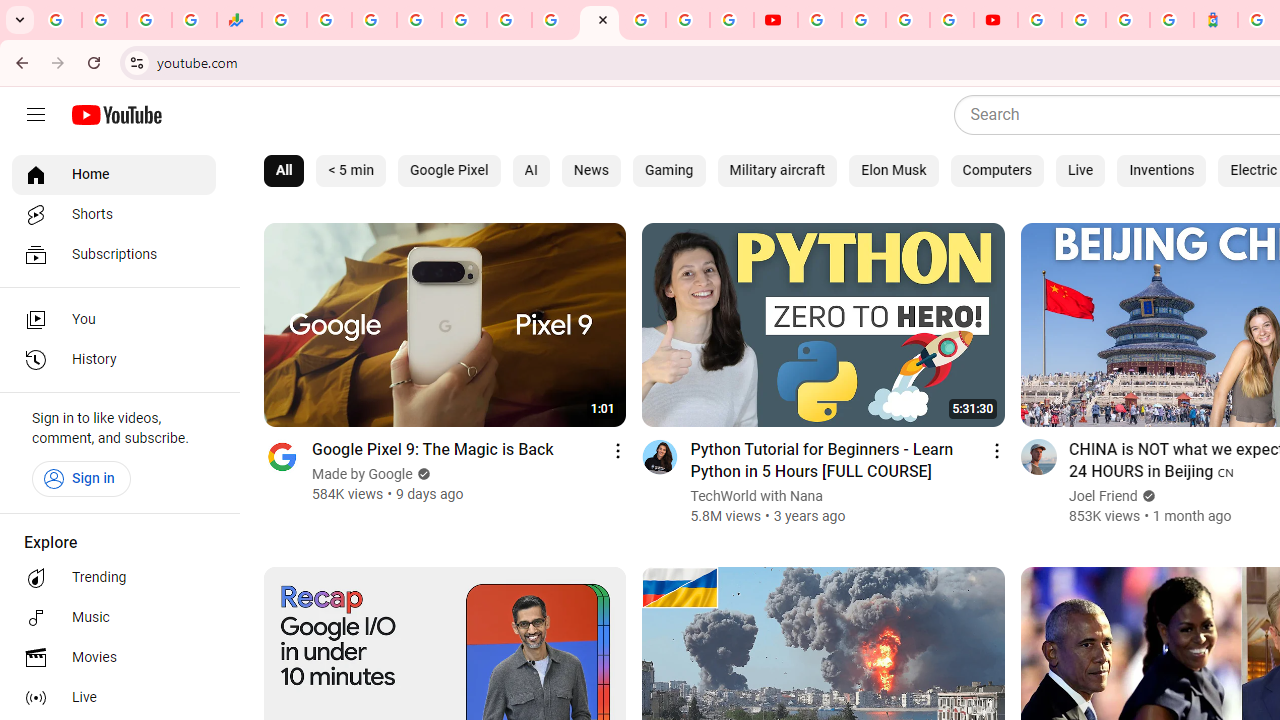  What do you see at coordinates (116, 115) in the screenshot?
I see `YouTube Home` at bounding box center [116, 115].